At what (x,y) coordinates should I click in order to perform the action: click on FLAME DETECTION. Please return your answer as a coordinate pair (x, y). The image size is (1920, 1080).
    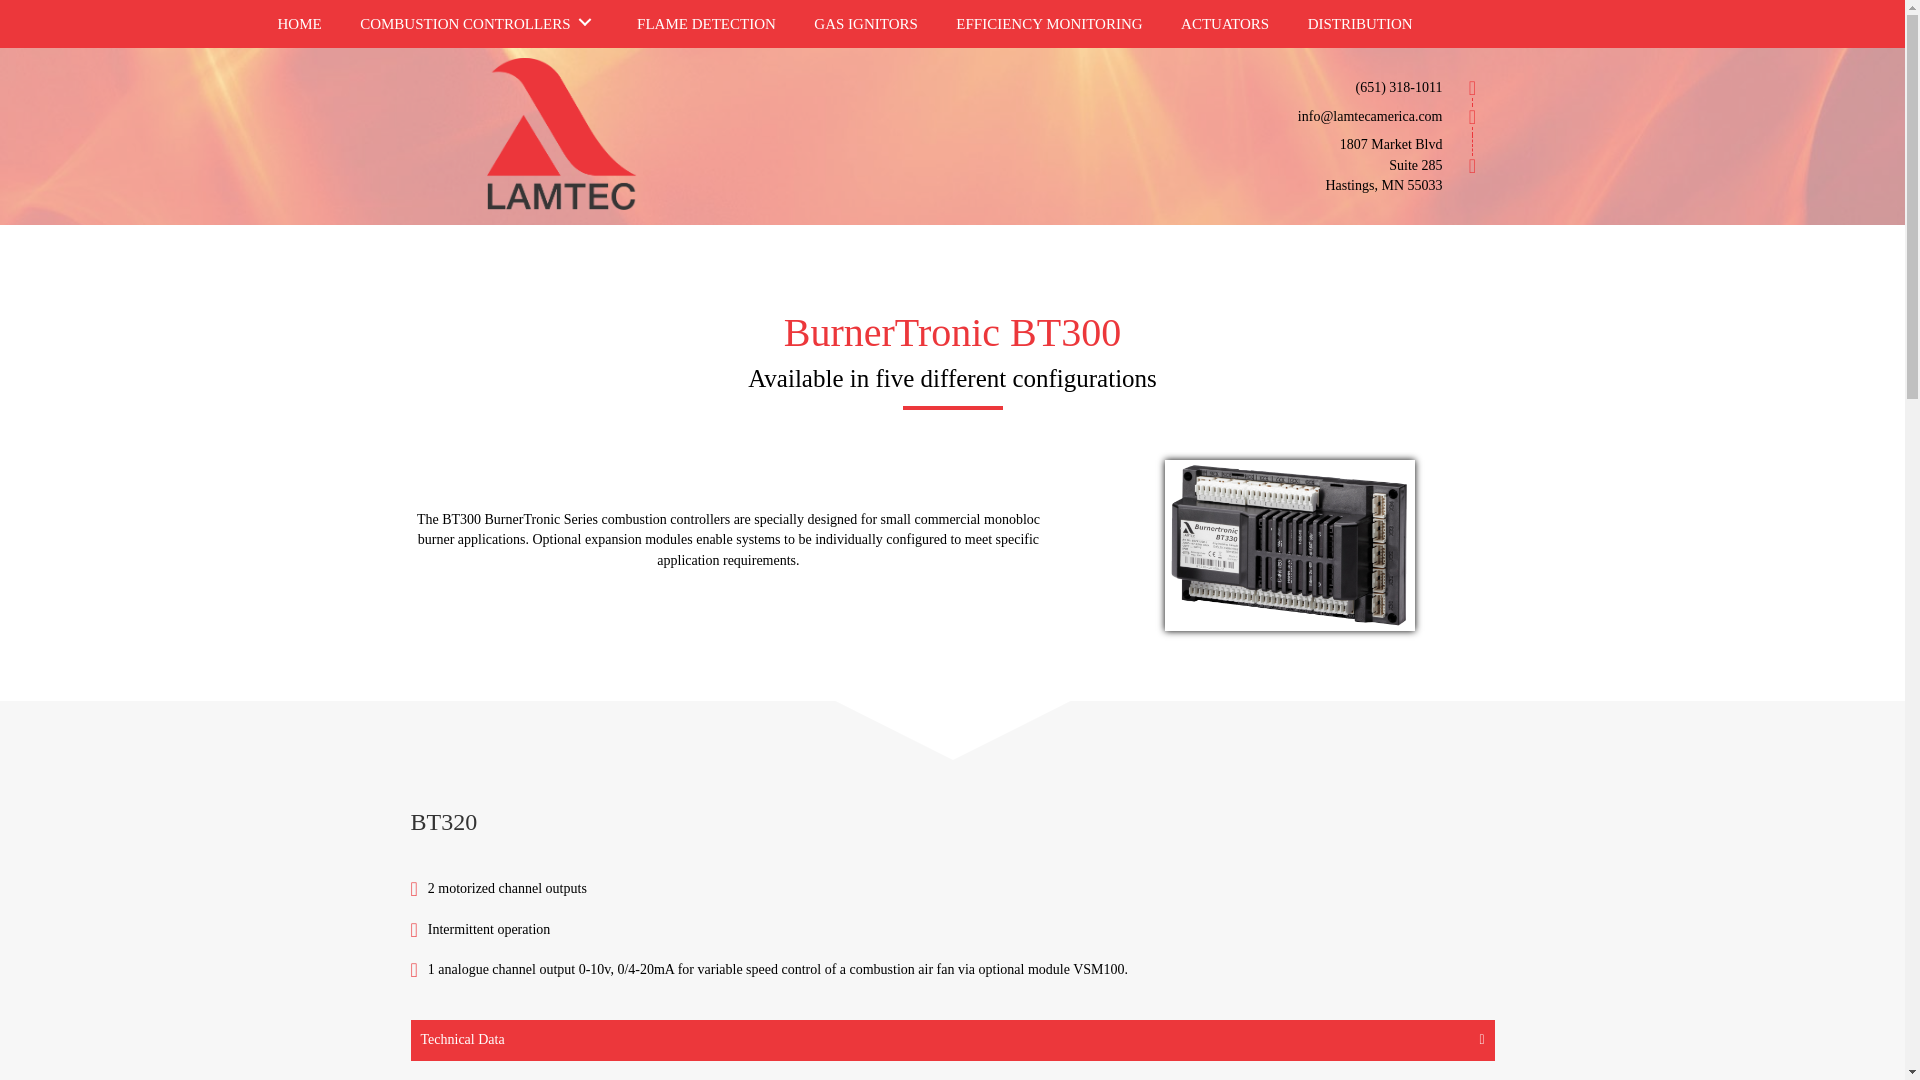
    Looking at the image, I should click on (706, 21).